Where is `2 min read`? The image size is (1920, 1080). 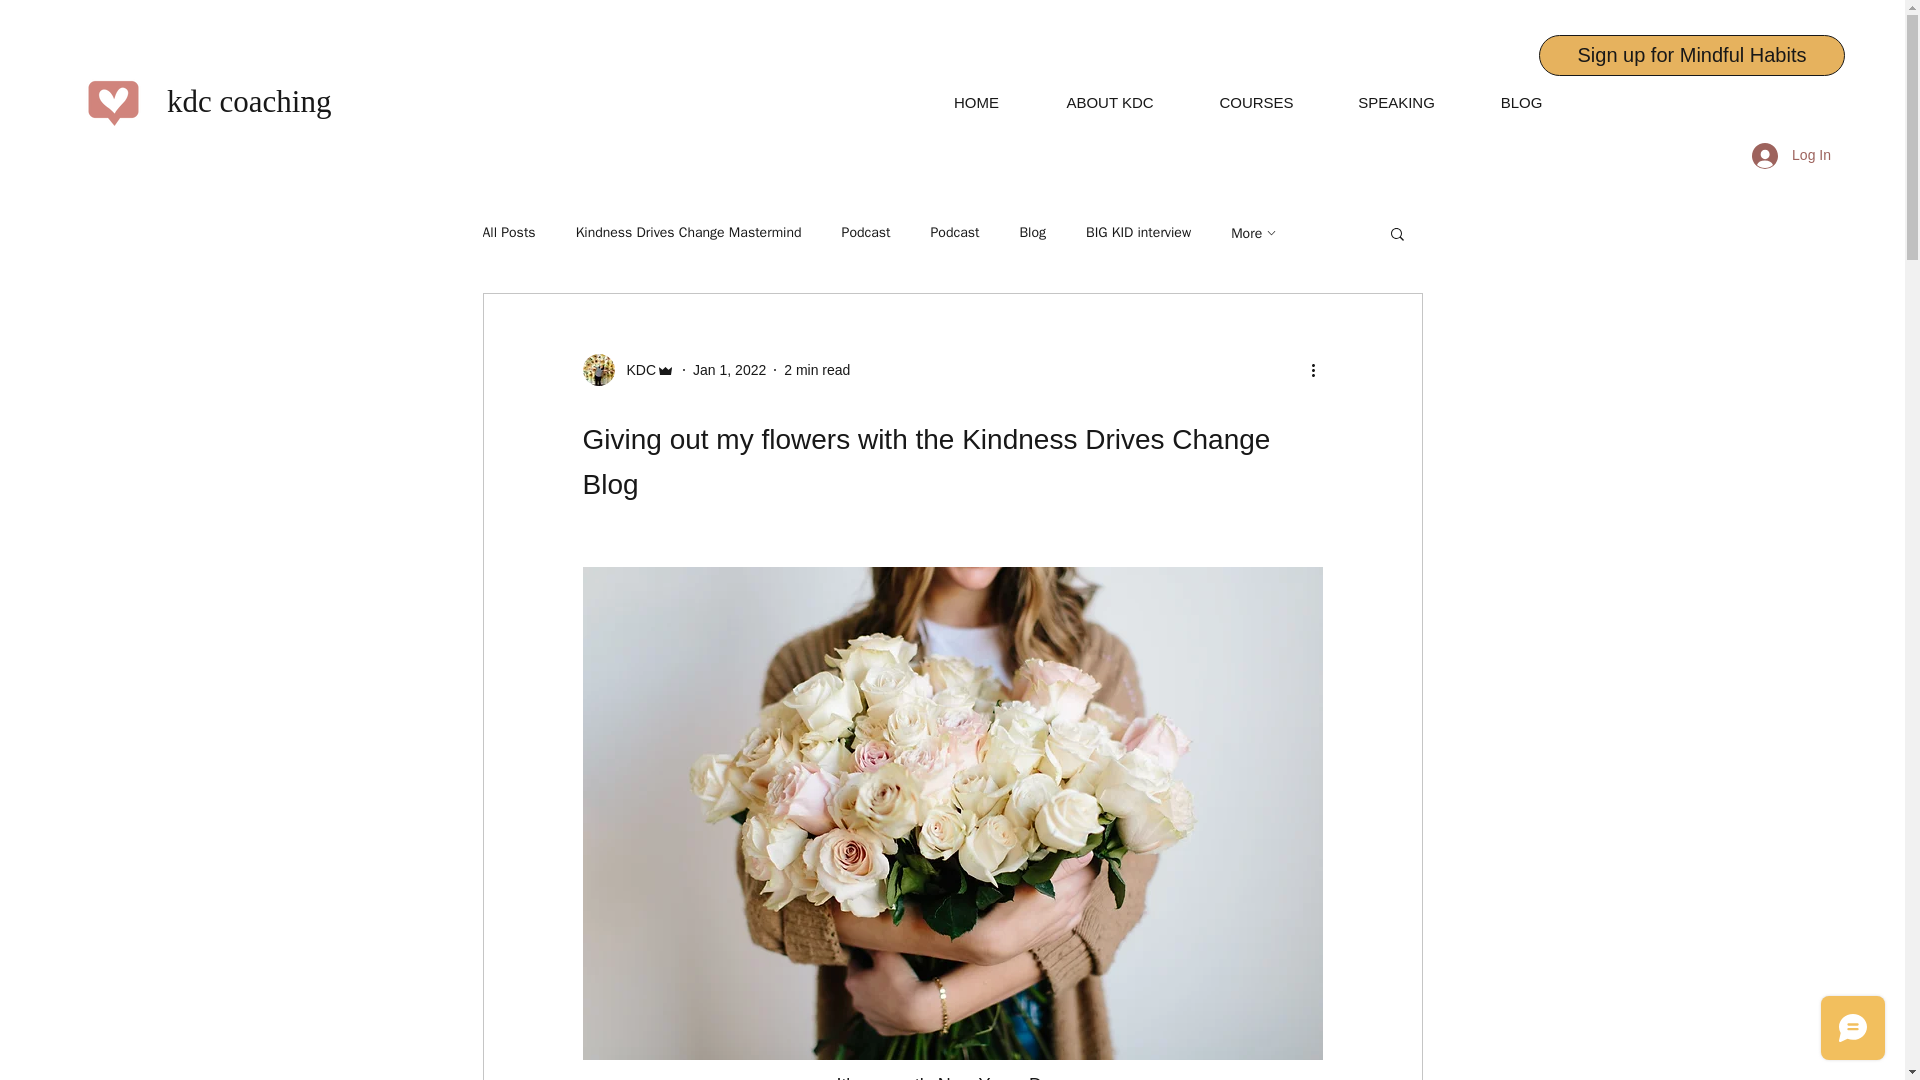 2 min read is located at coordinates (816, 370).